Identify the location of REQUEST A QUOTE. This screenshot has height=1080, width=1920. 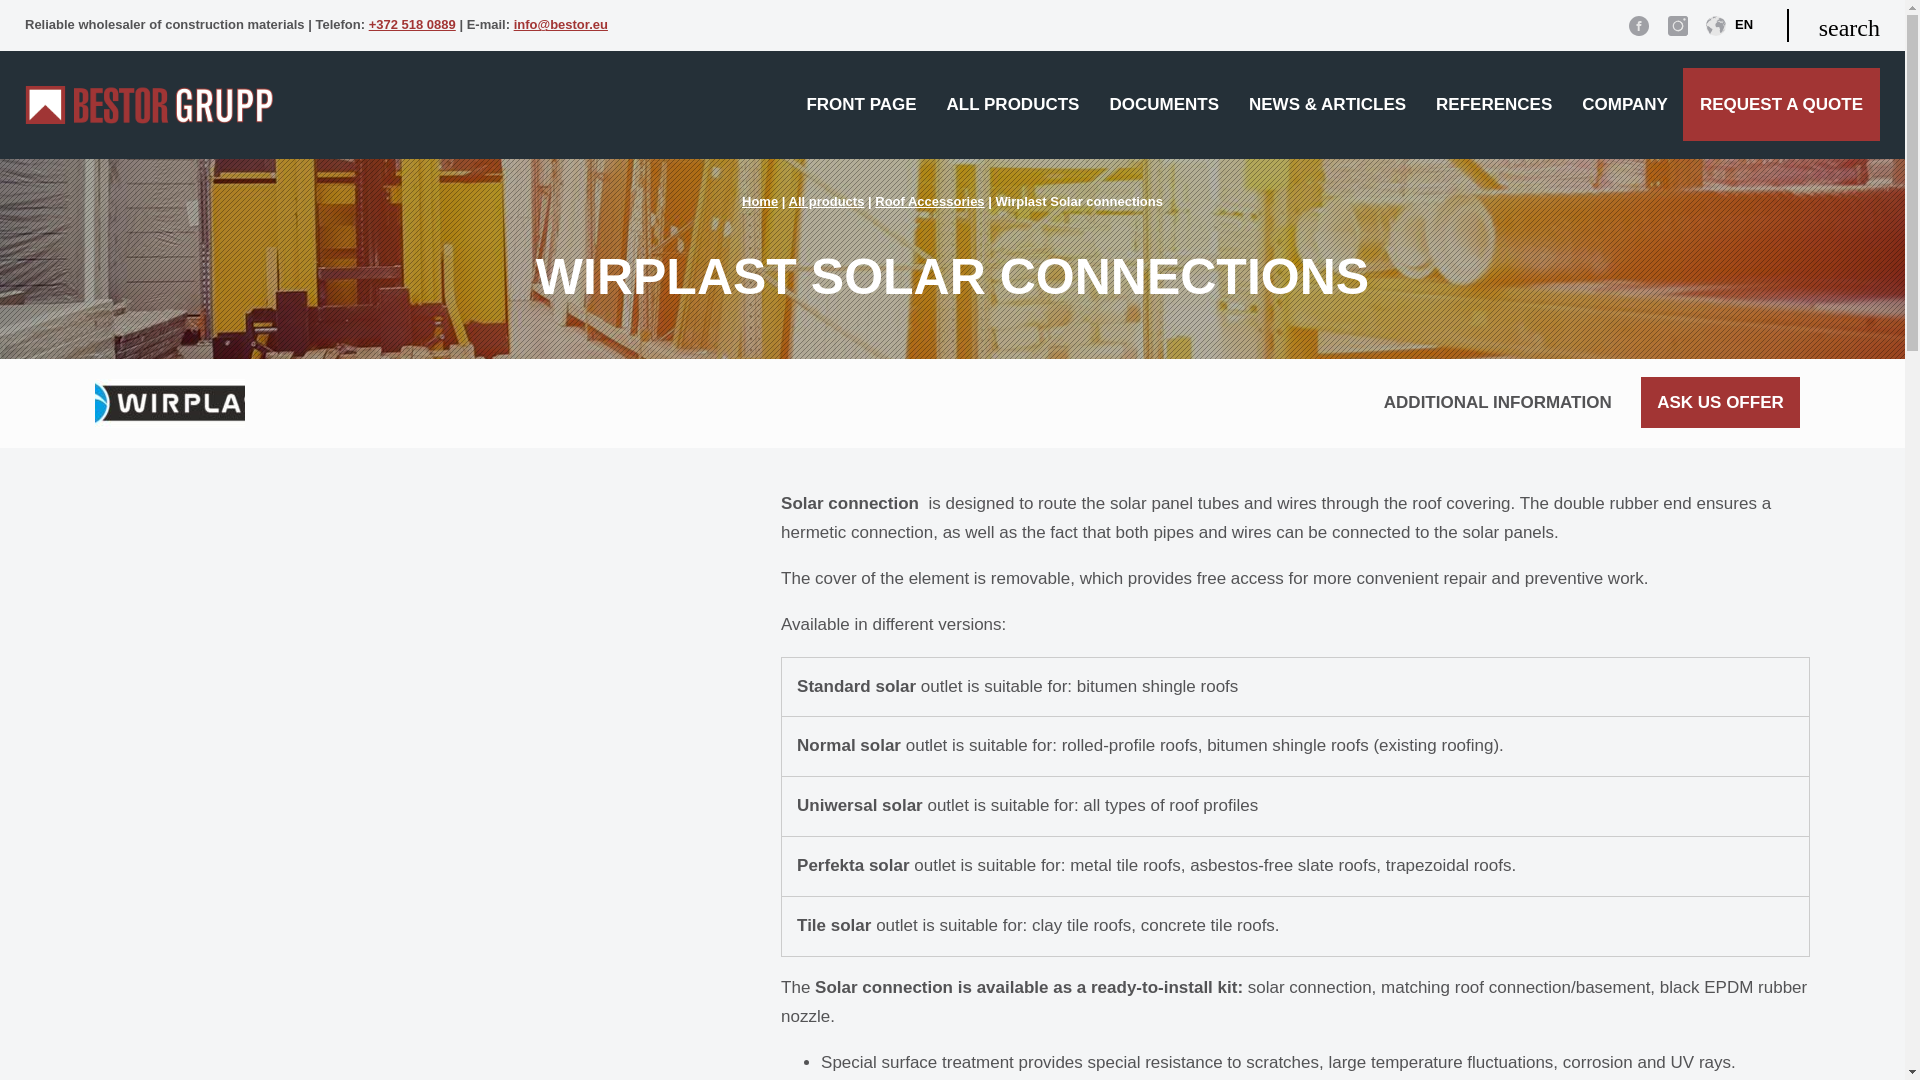
(1781, 104).